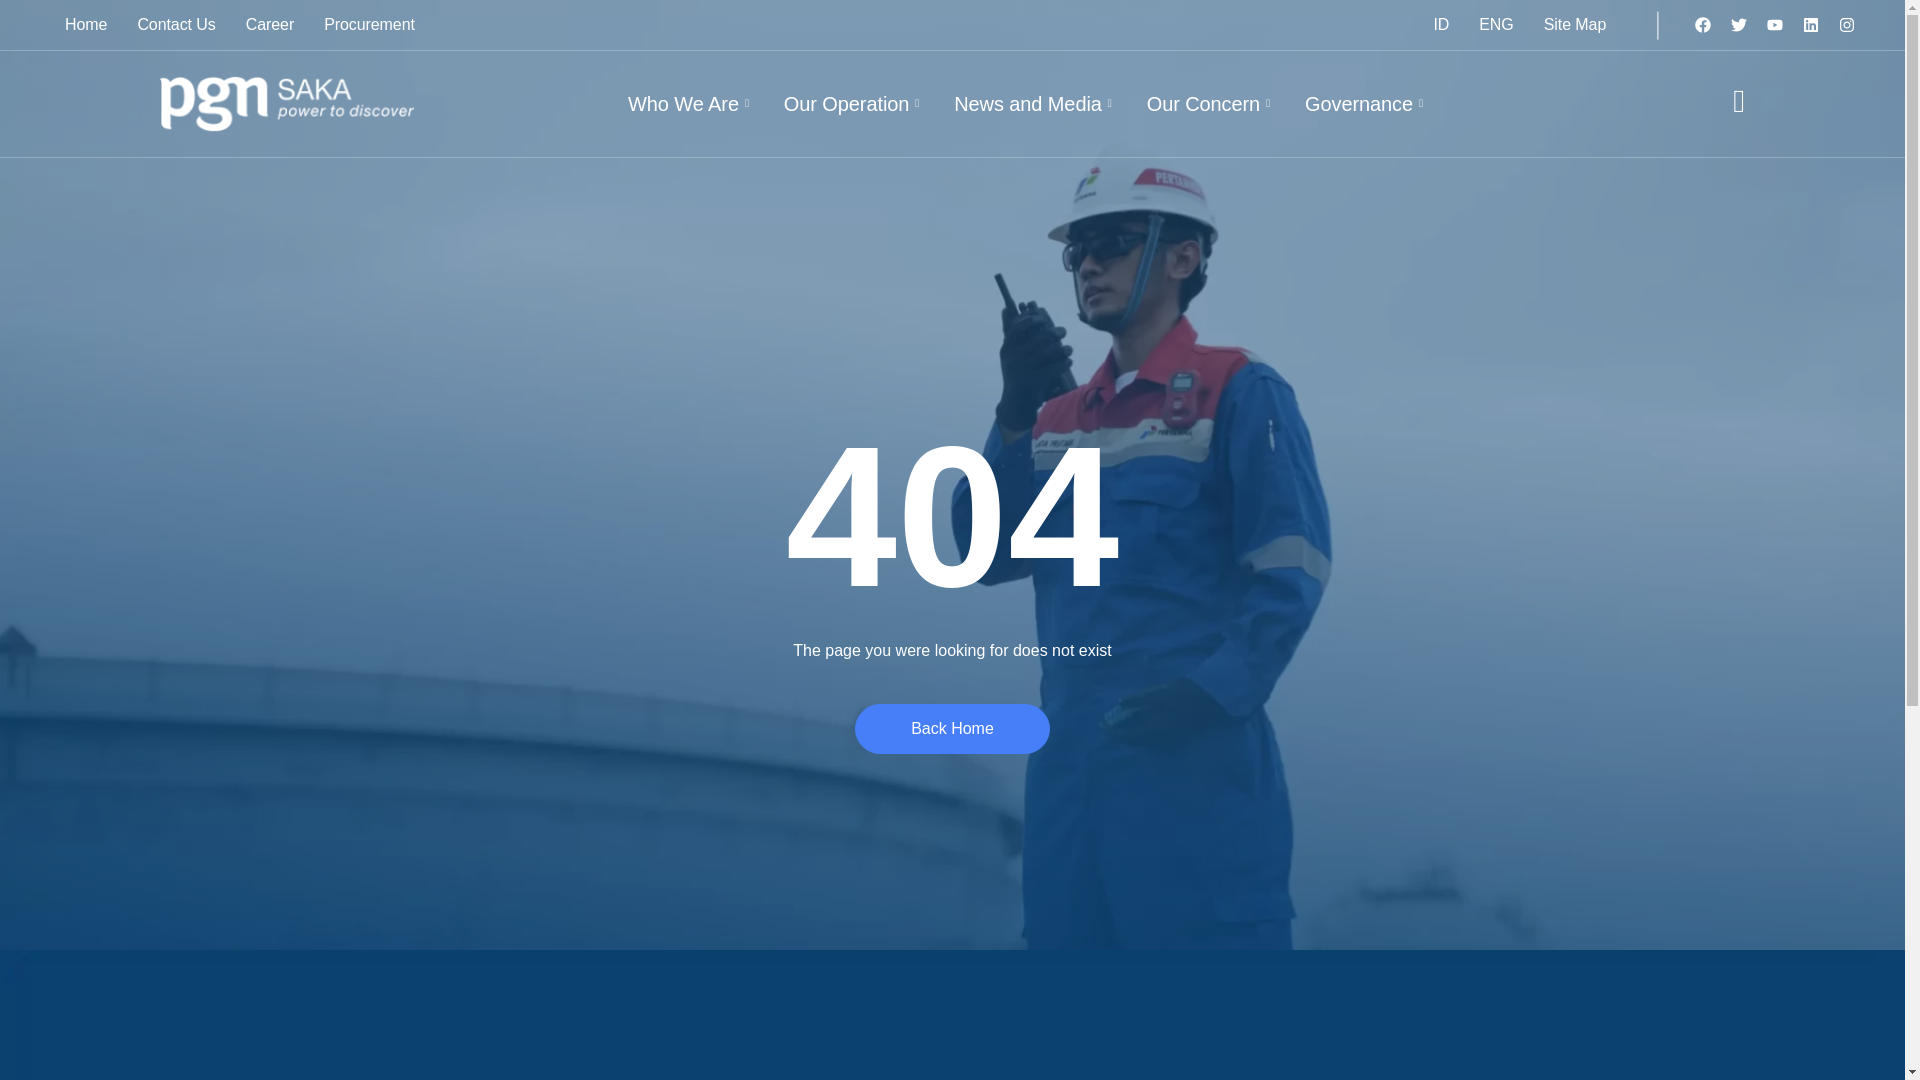 The width and height of the screenshot is (1920, 1080). What do you see at coordinates (1440, 24) in the screenshot?
I see `ID` at bounding box center [1440, 24].